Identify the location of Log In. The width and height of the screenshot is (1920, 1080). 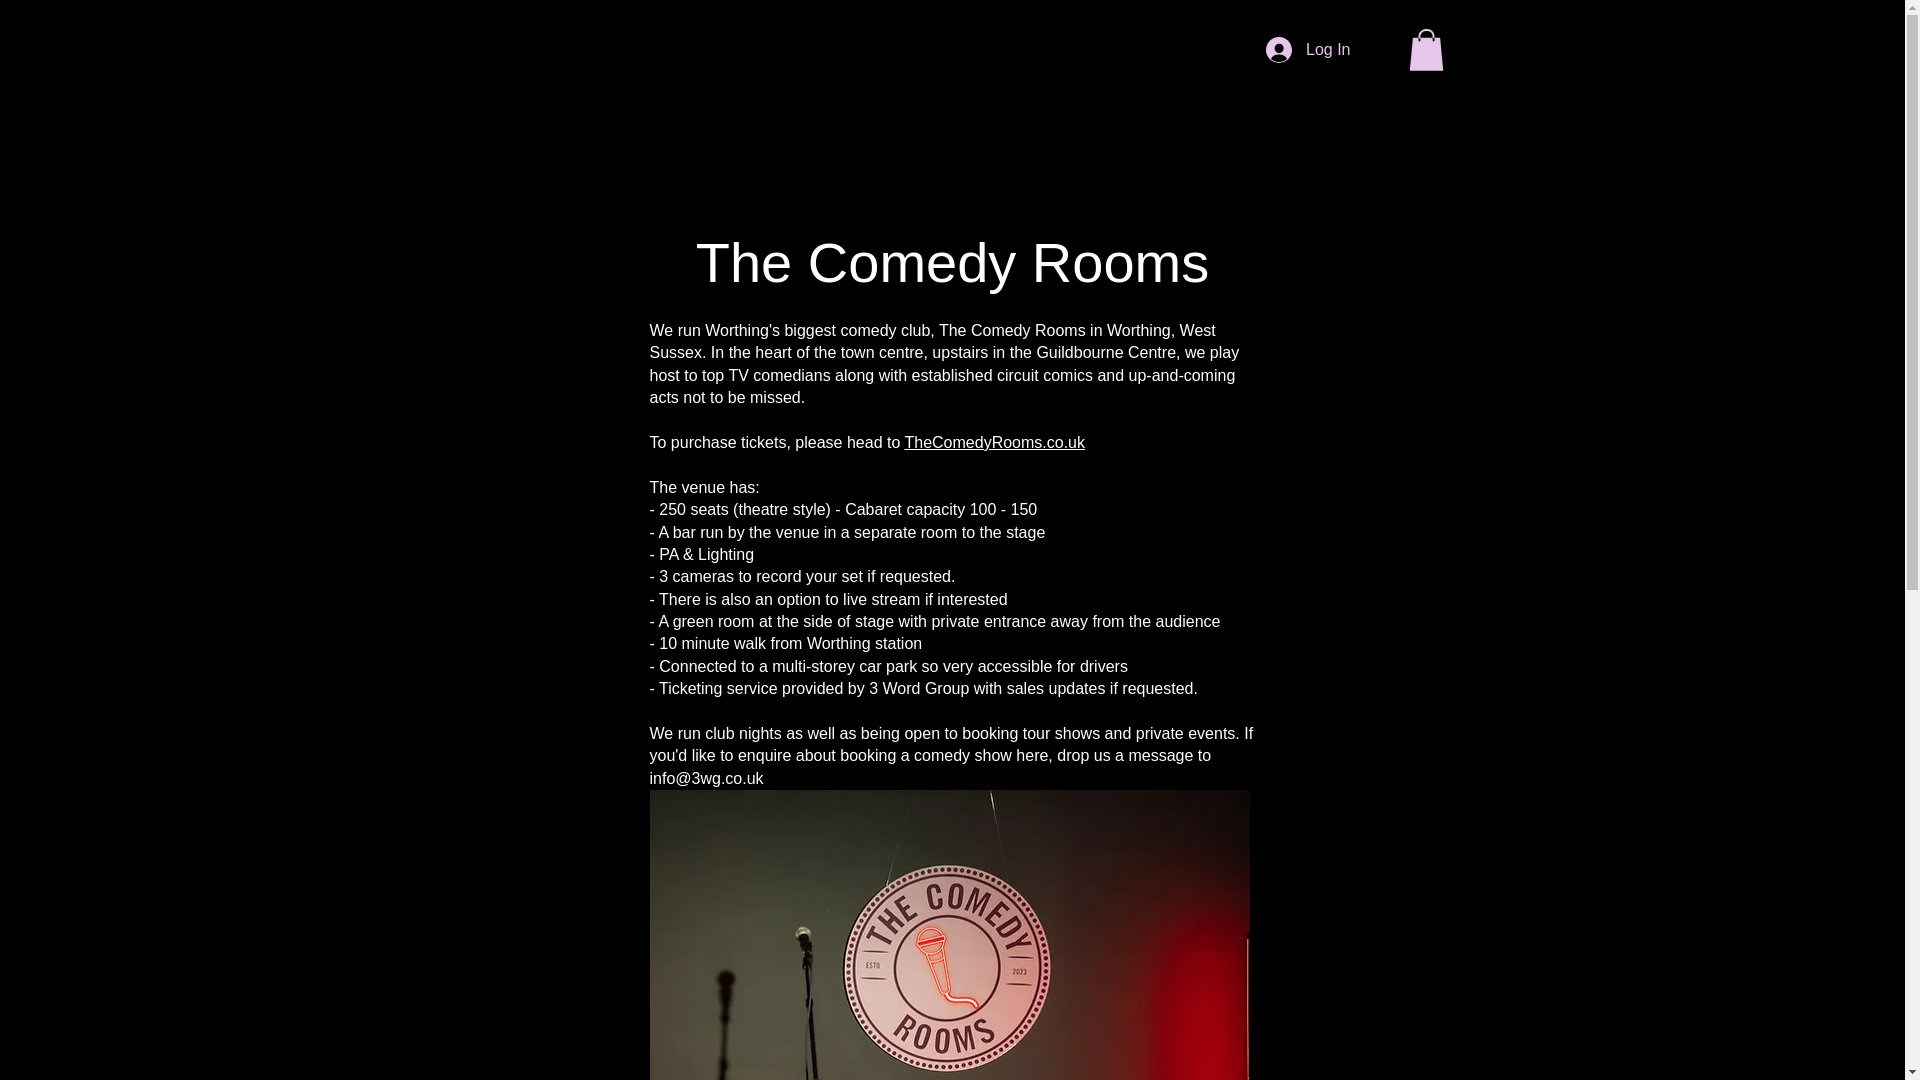
(1307, 50).